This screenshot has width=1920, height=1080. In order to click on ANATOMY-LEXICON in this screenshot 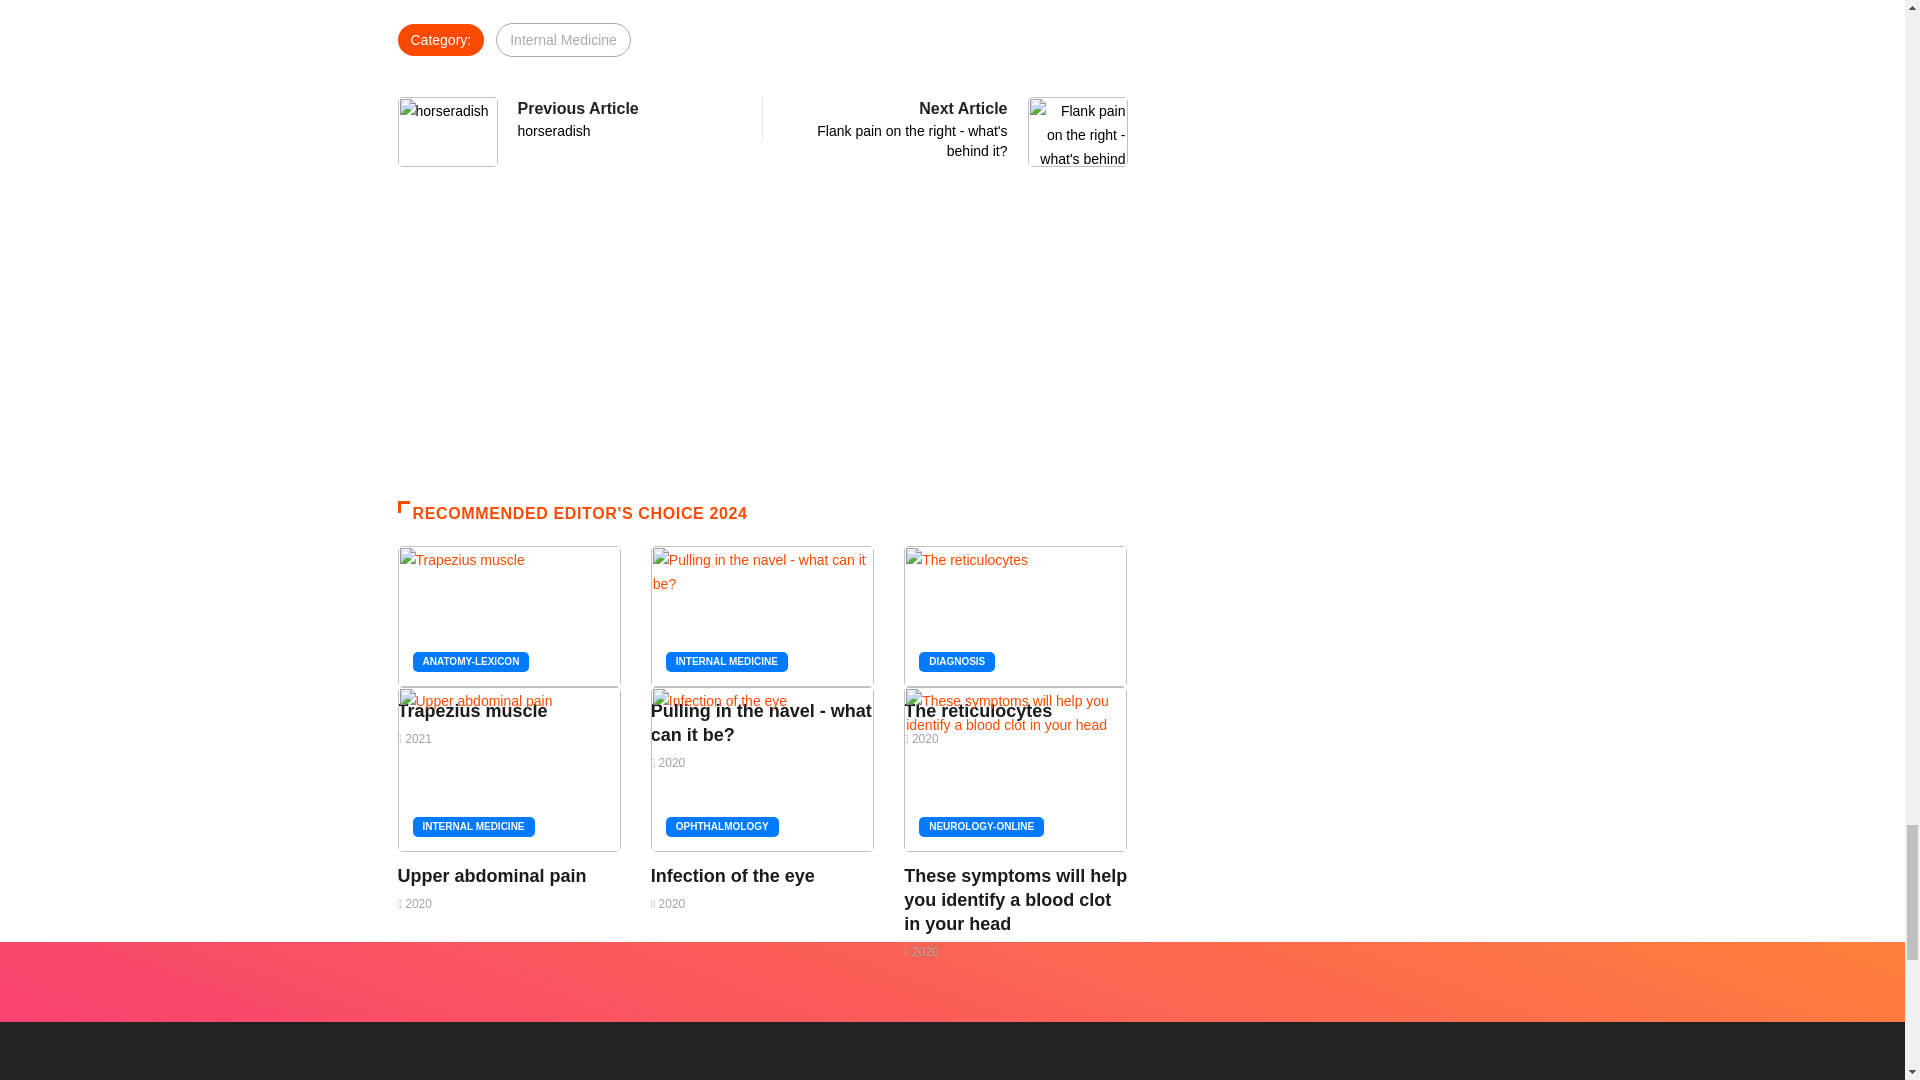, I will do `click(470, 662)`.